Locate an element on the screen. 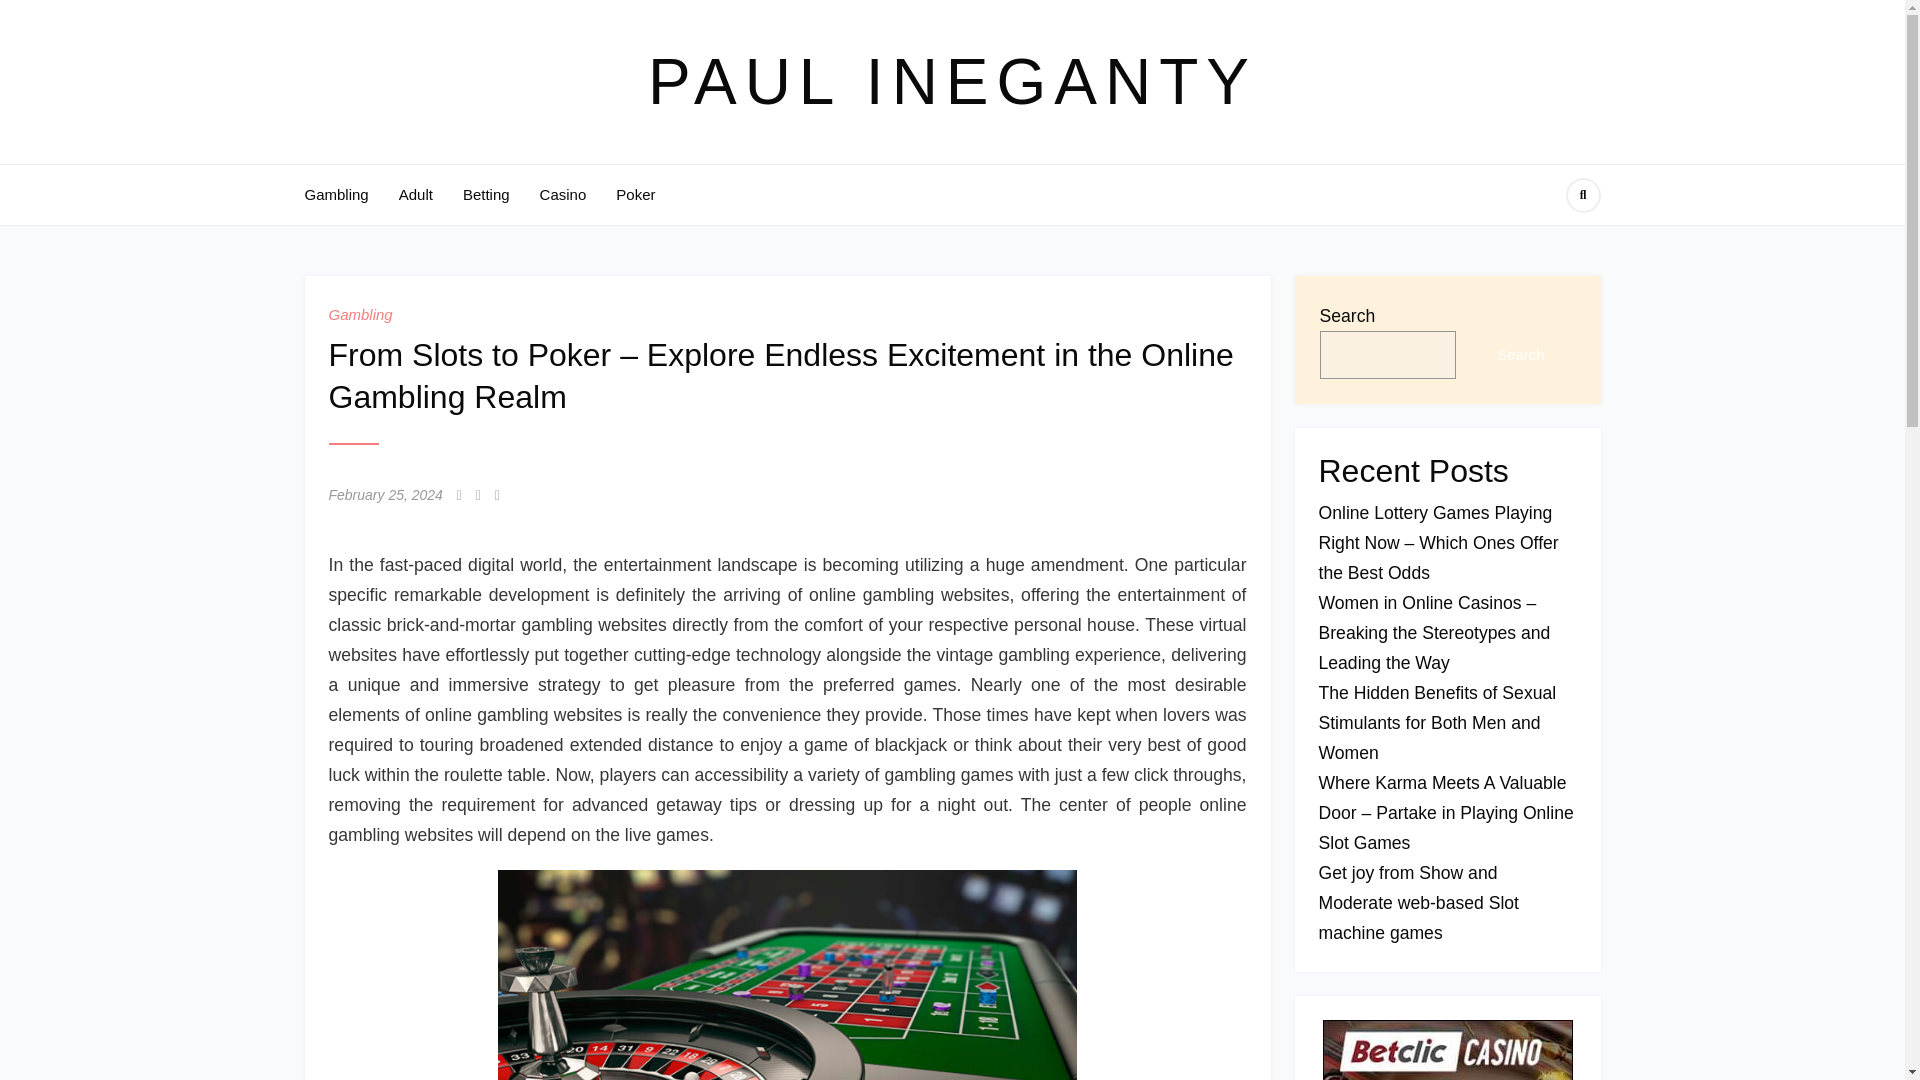 This screenshot has width=1920, height=1080. Gambling is located at coordinates (360, 314).